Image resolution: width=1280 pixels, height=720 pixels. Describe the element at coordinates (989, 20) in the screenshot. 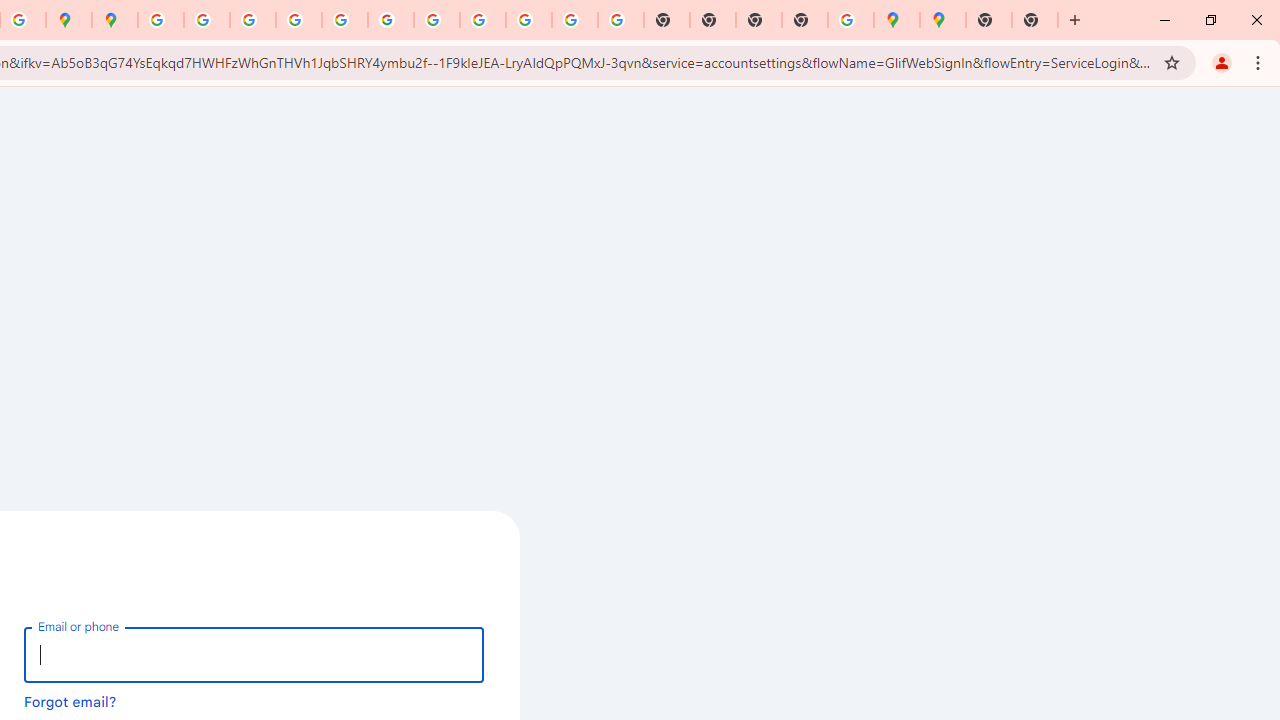

I see `New Tab` at that location.